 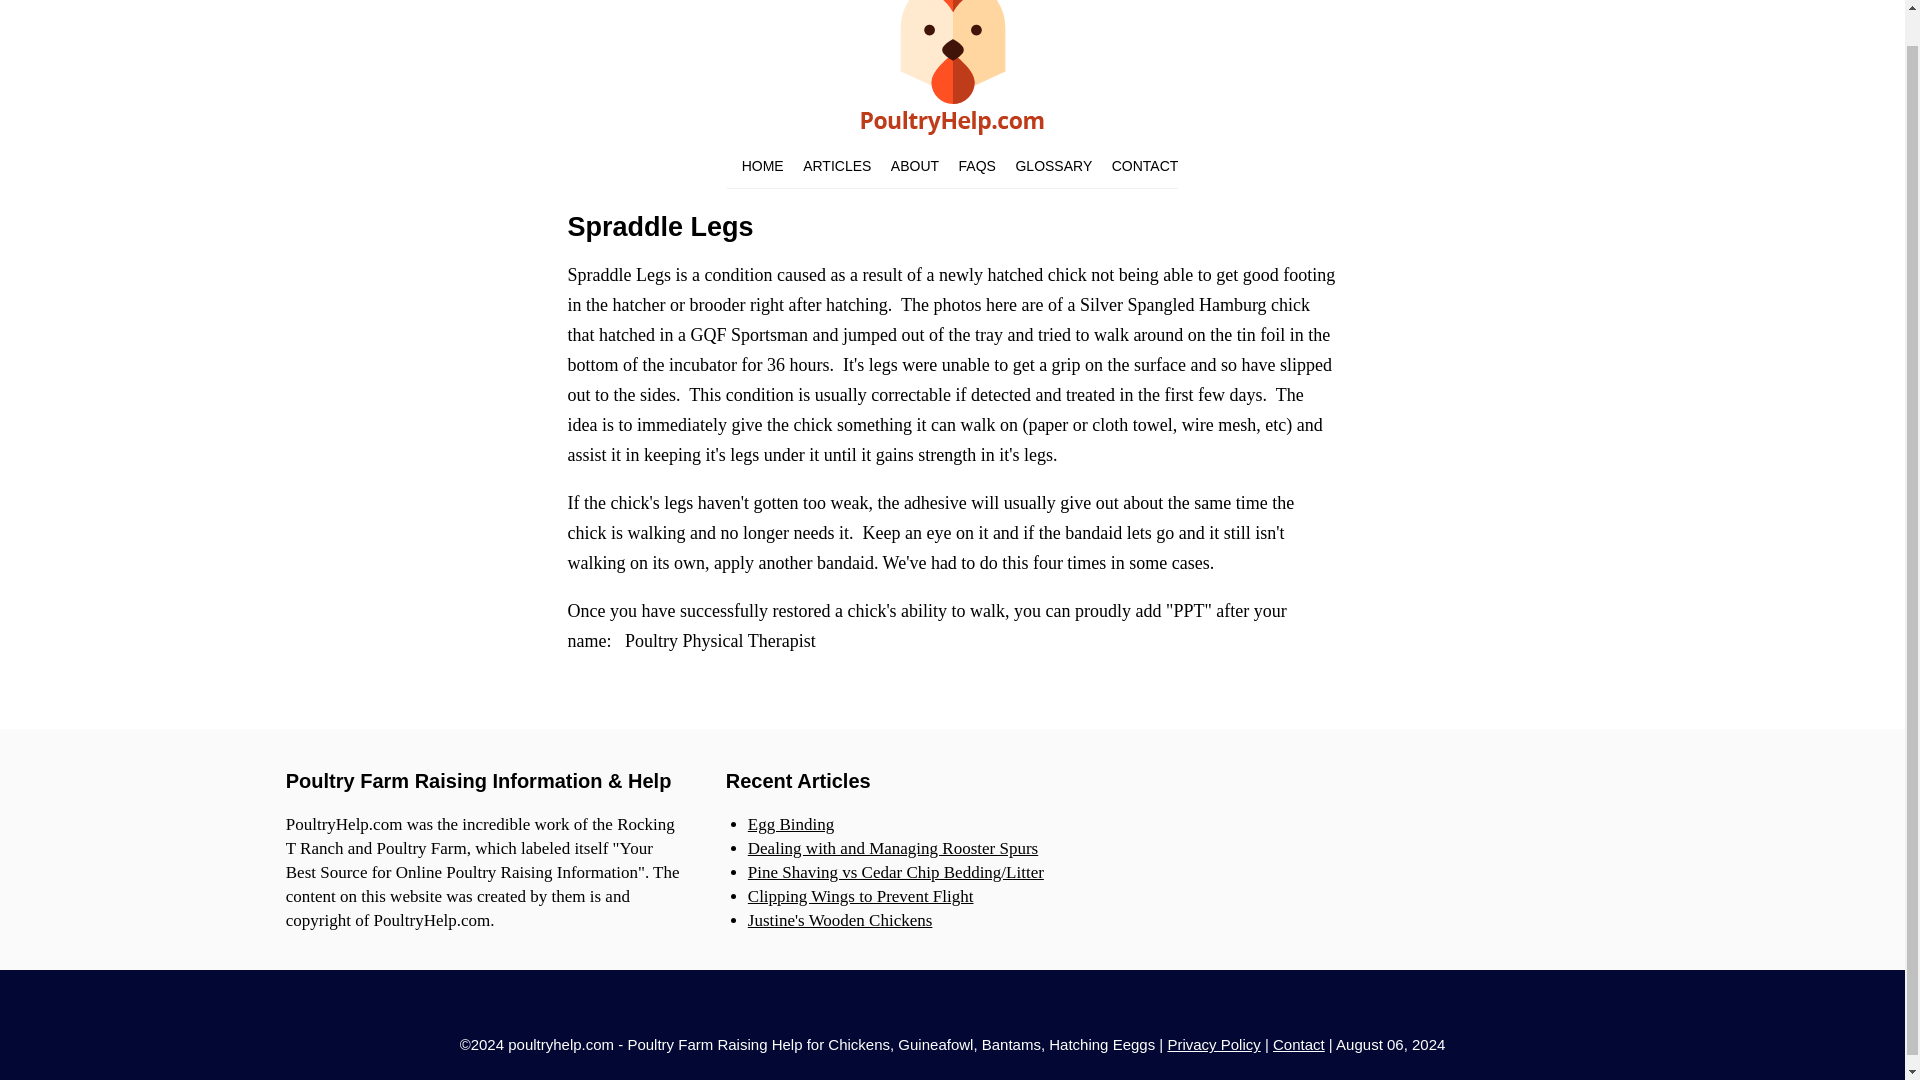 I want to click on HOME, so click(x=762, y=165).